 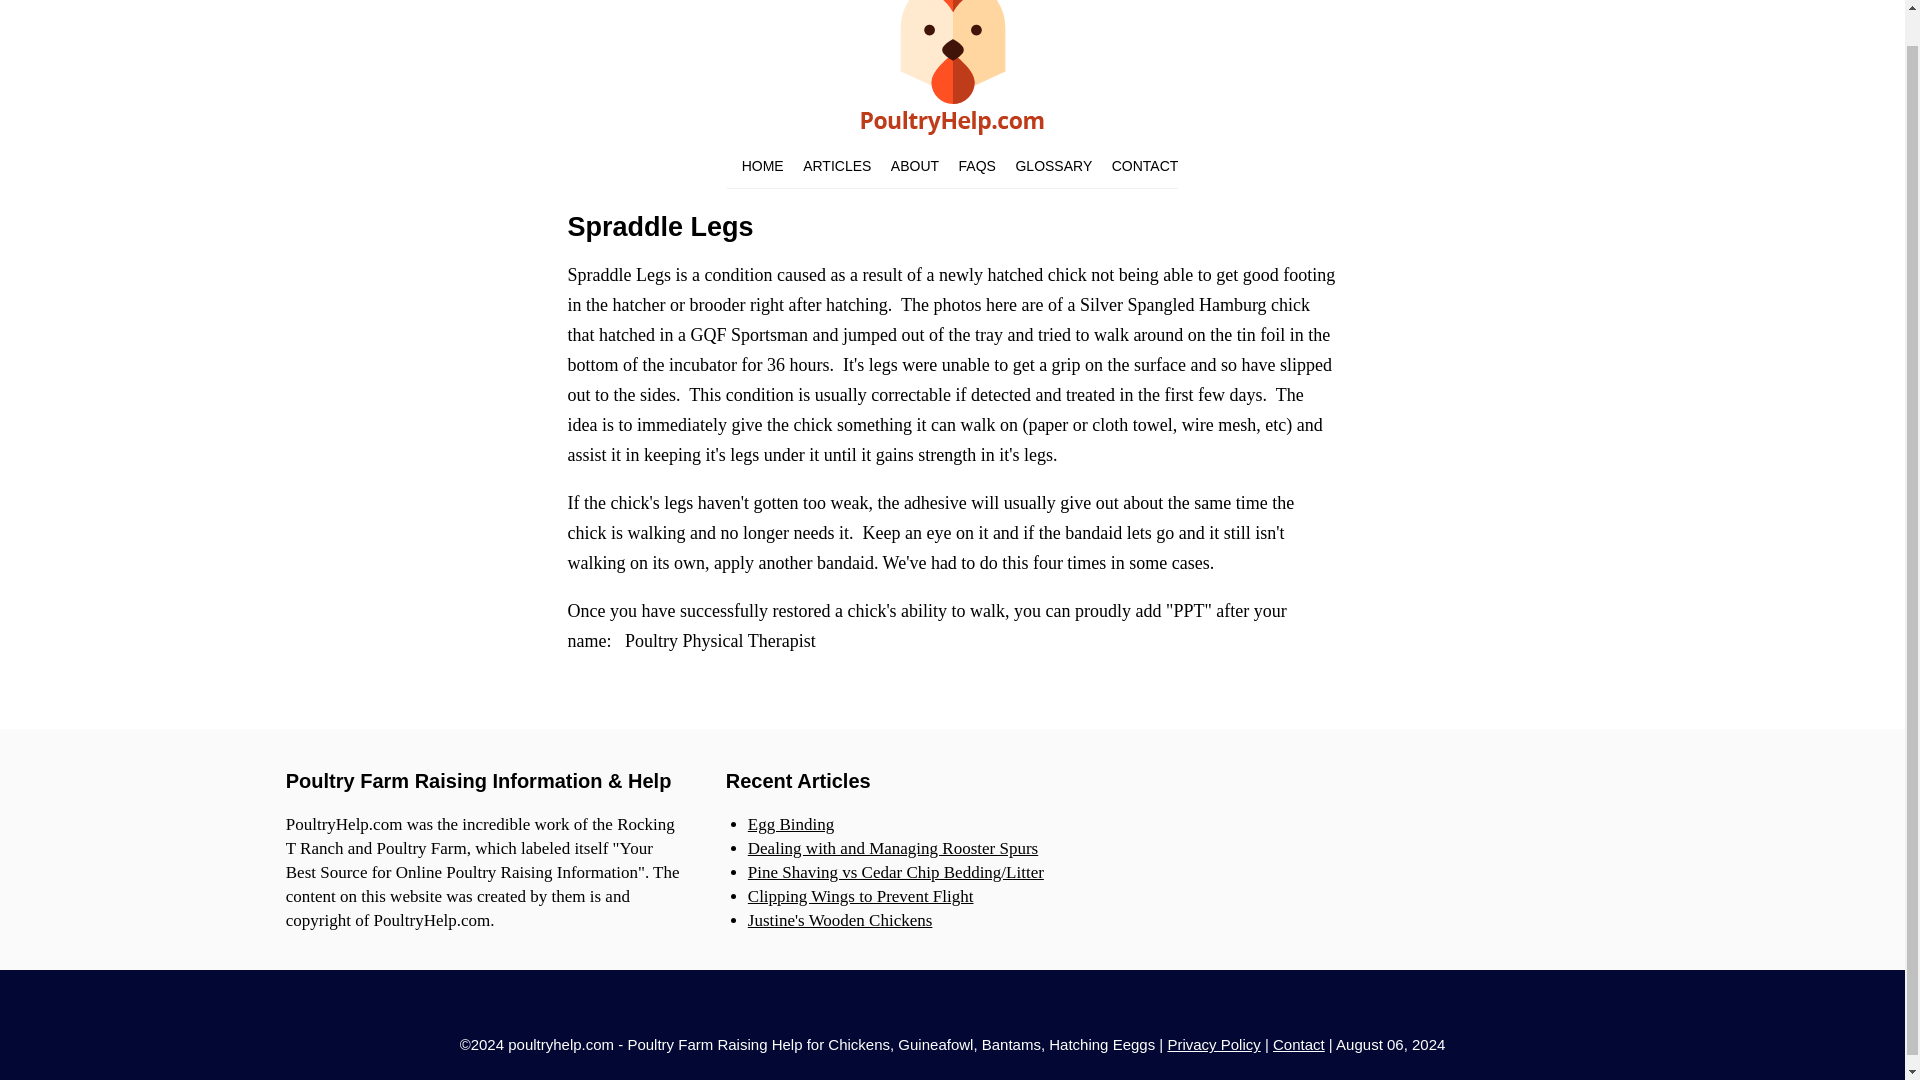 I want to click on HOME, so click(x=762, y=165).